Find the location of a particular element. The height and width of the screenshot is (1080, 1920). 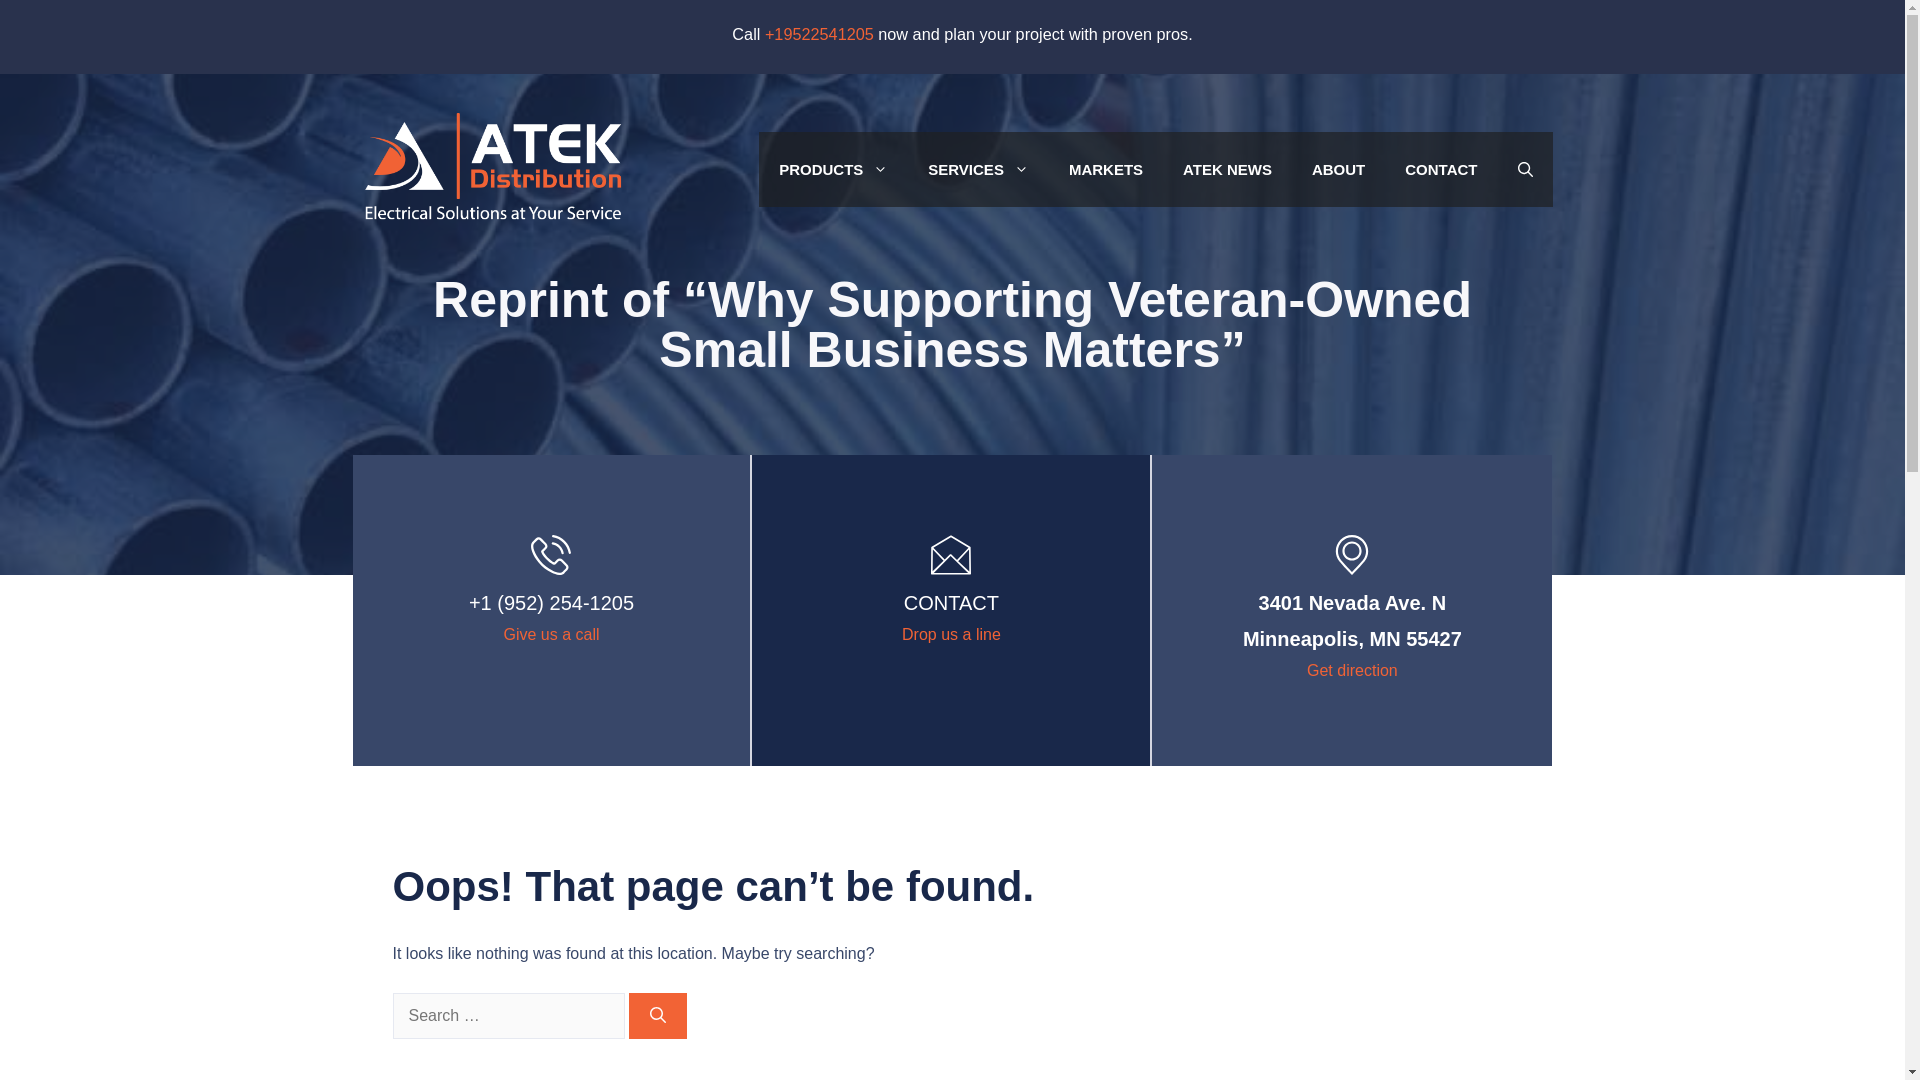

CONTACT is located at coordinates (1106, 169).